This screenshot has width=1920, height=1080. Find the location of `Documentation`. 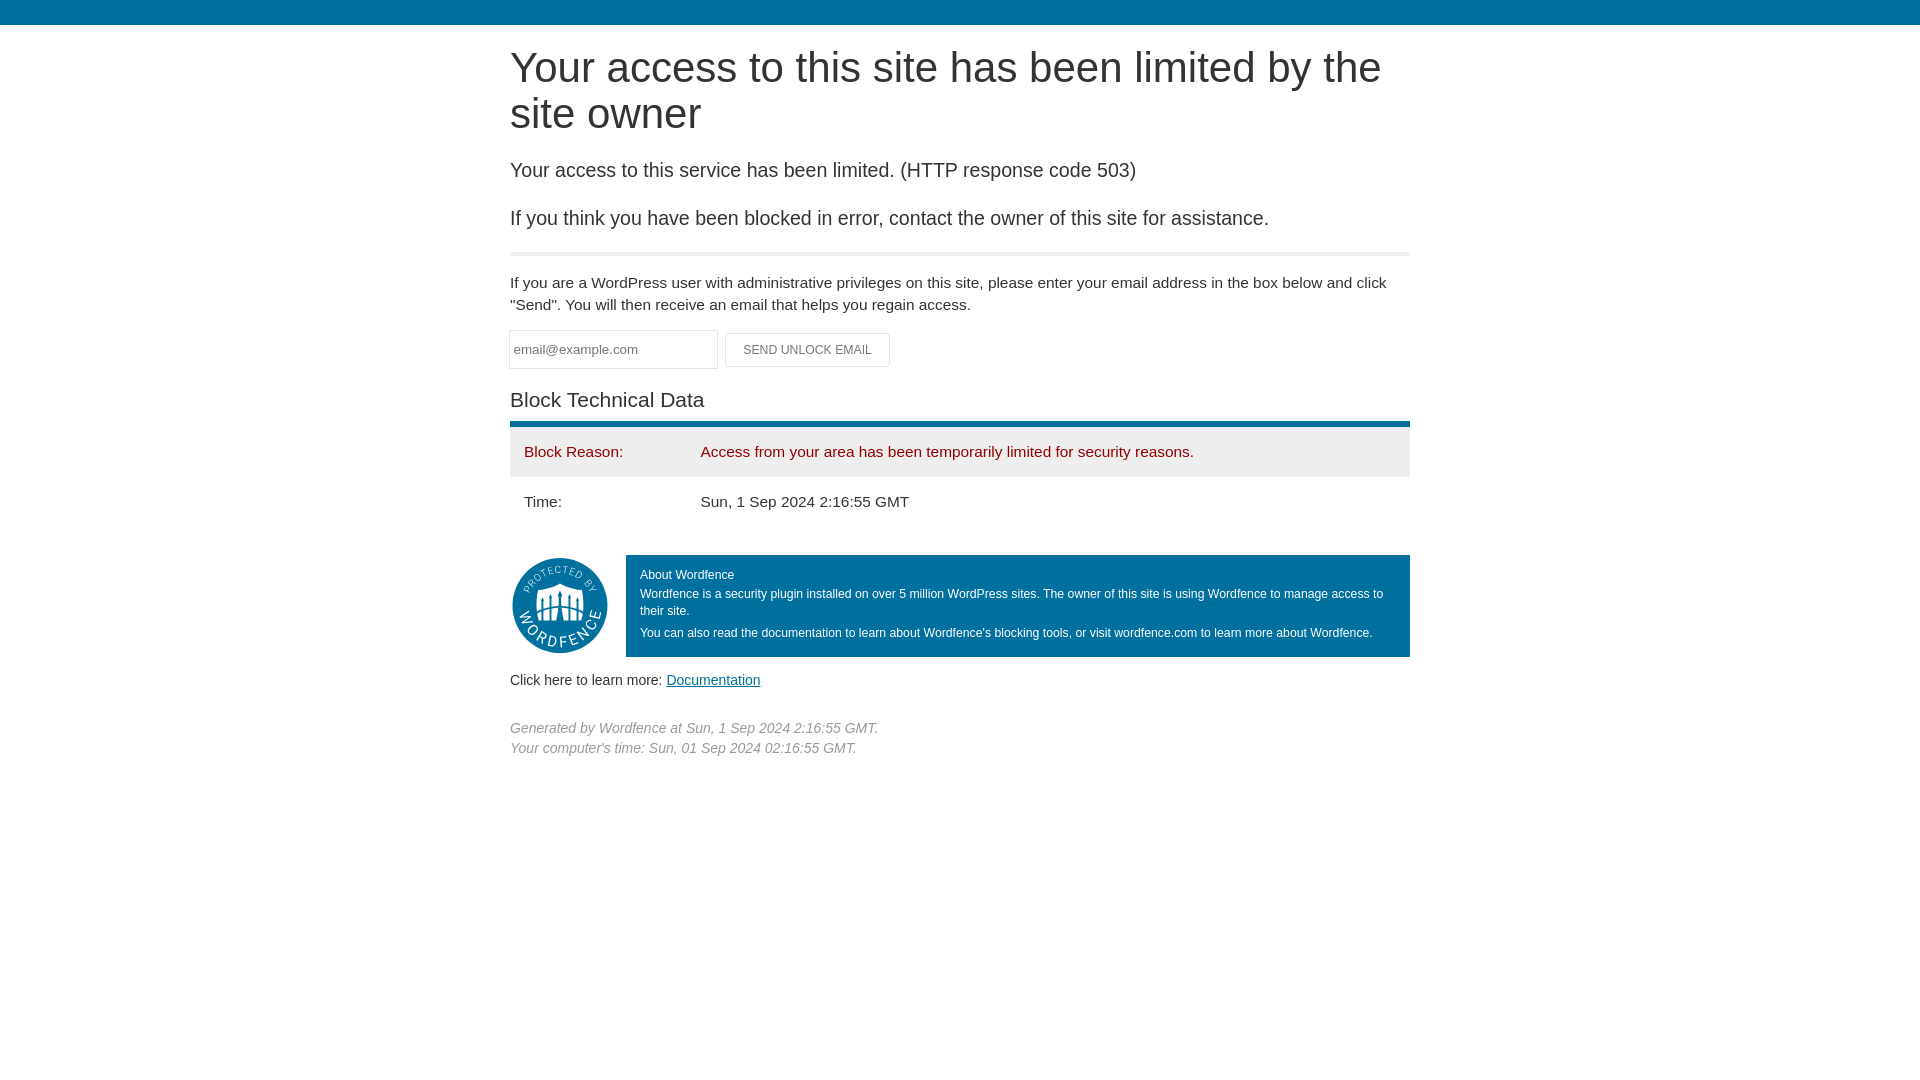

Documentation is located at coordinates (713, 679).